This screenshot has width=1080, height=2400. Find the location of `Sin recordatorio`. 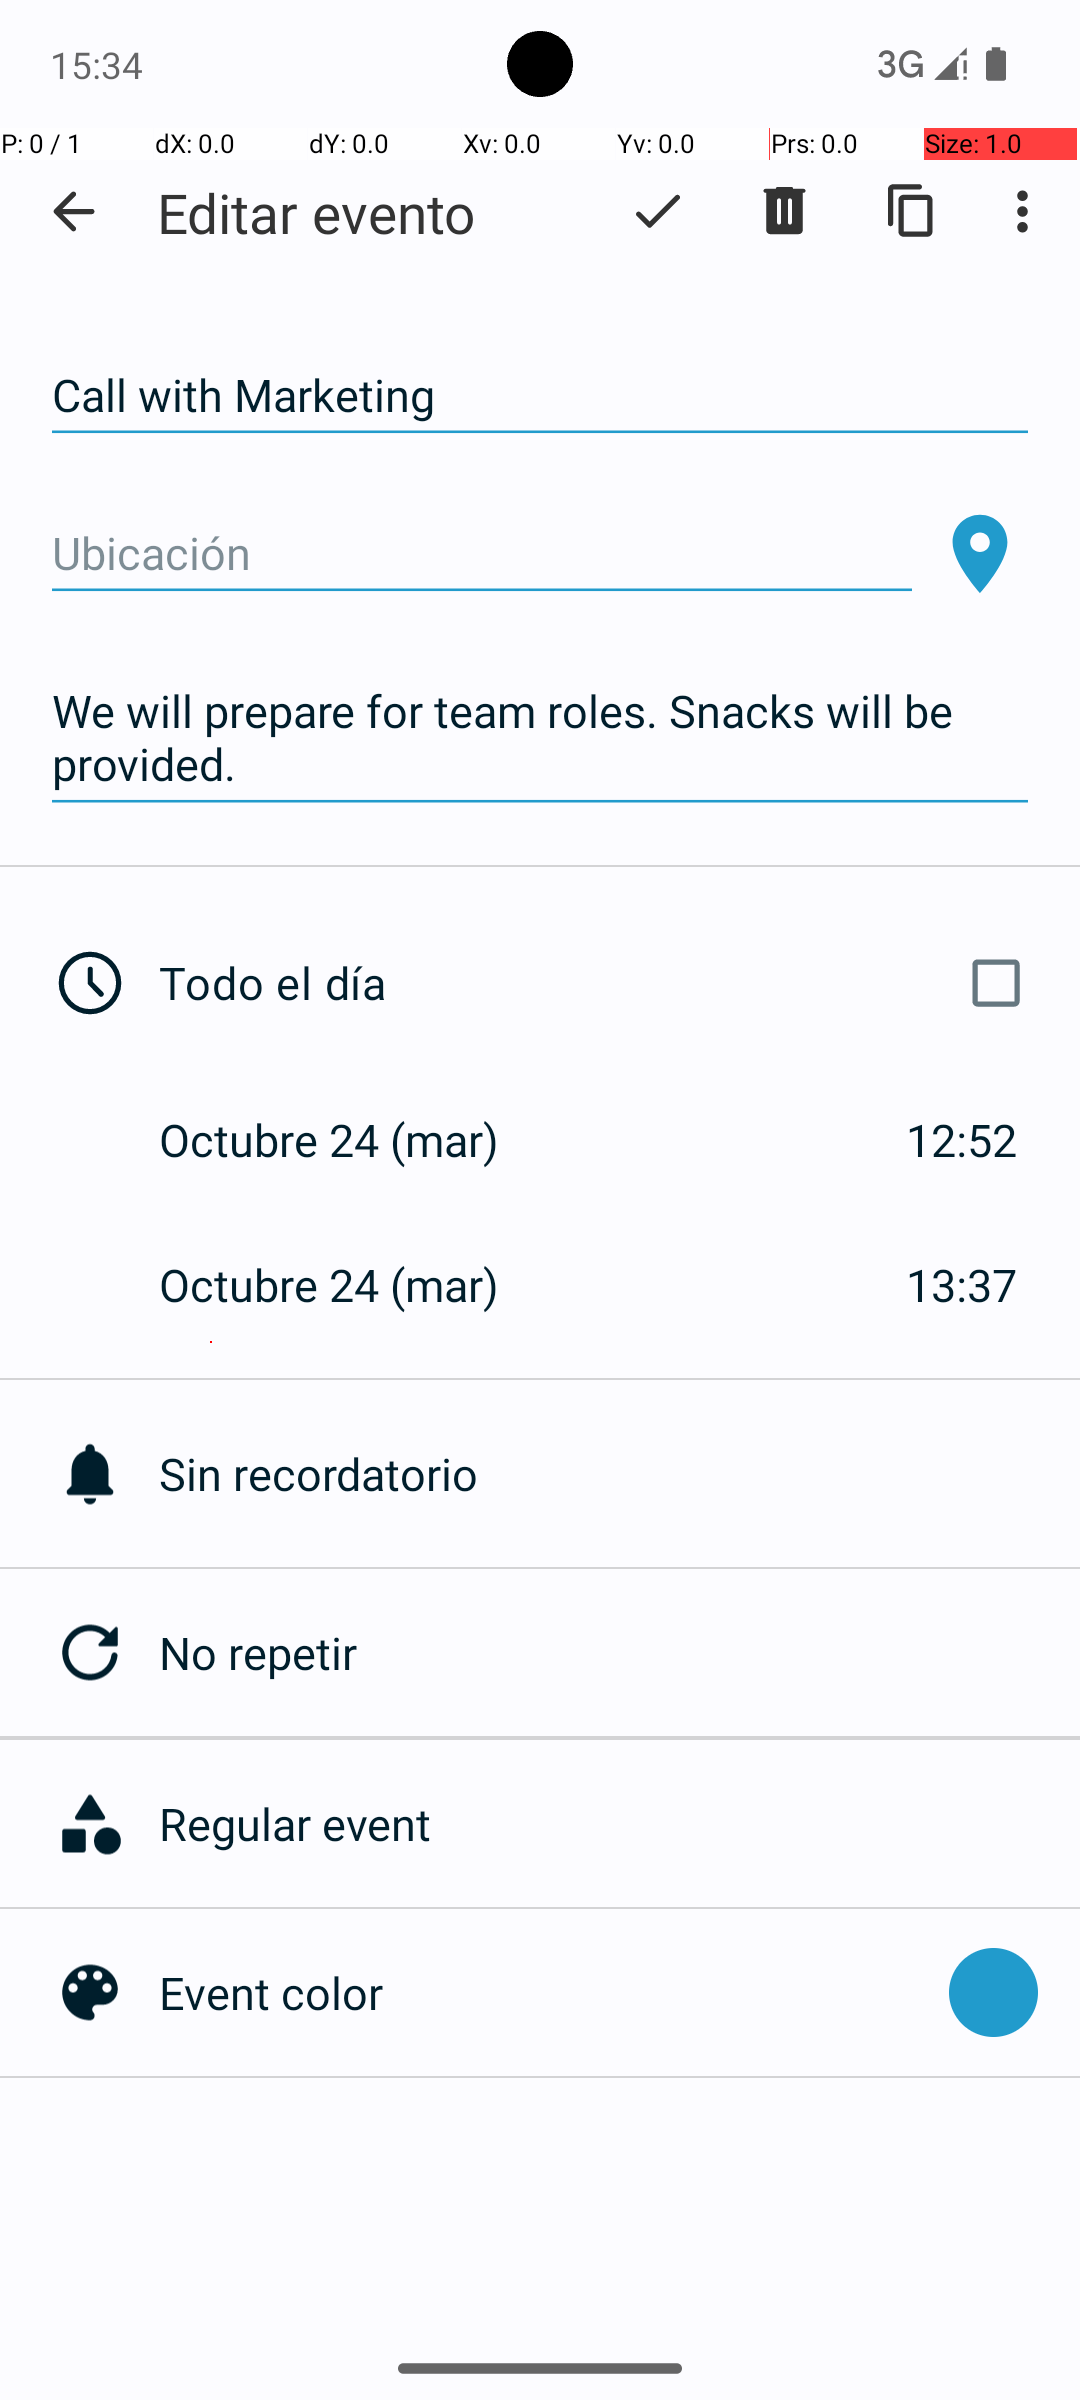

Sin recordatorio is located at coordinates (620, 1474).